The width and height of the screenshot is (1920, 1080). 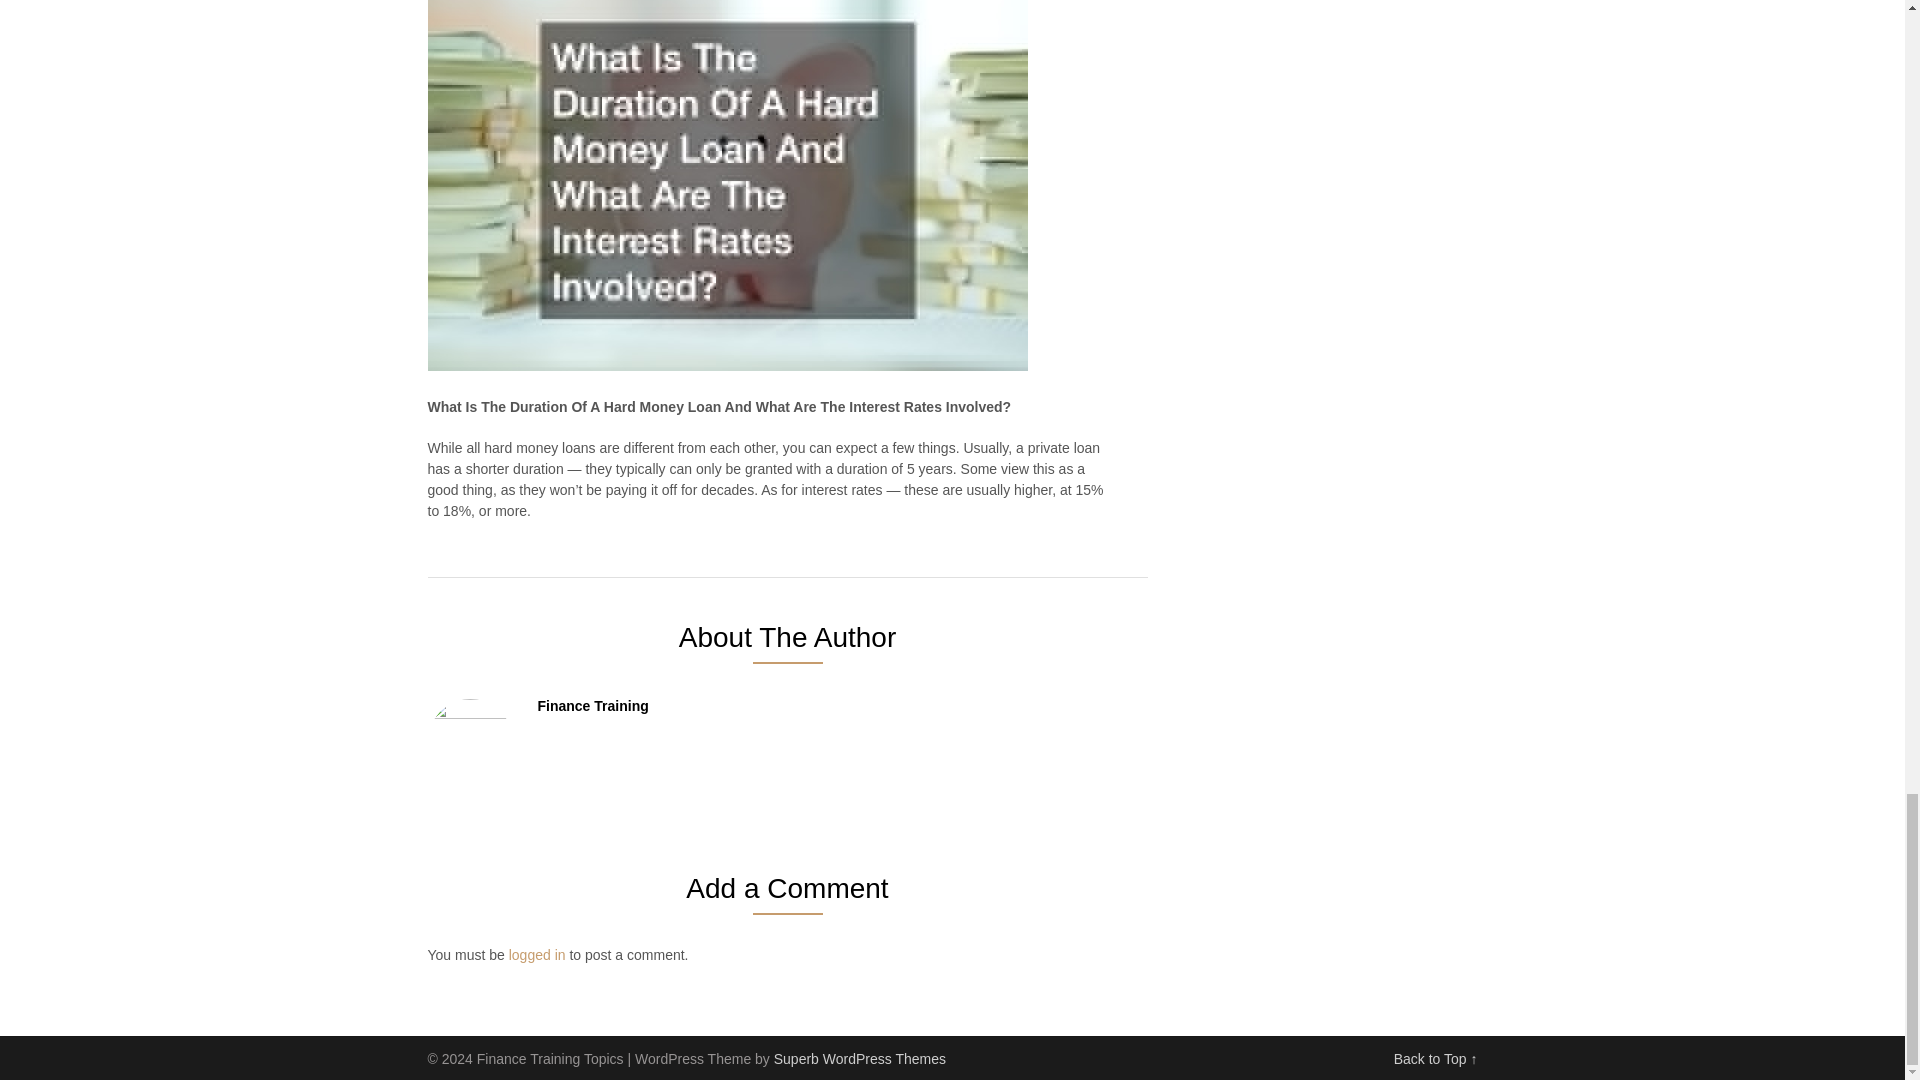 What do you see at coordinates (860, 1058) in the screenshot?
I see `Superb WordPress Themes` at bounding box center [860, 1058].